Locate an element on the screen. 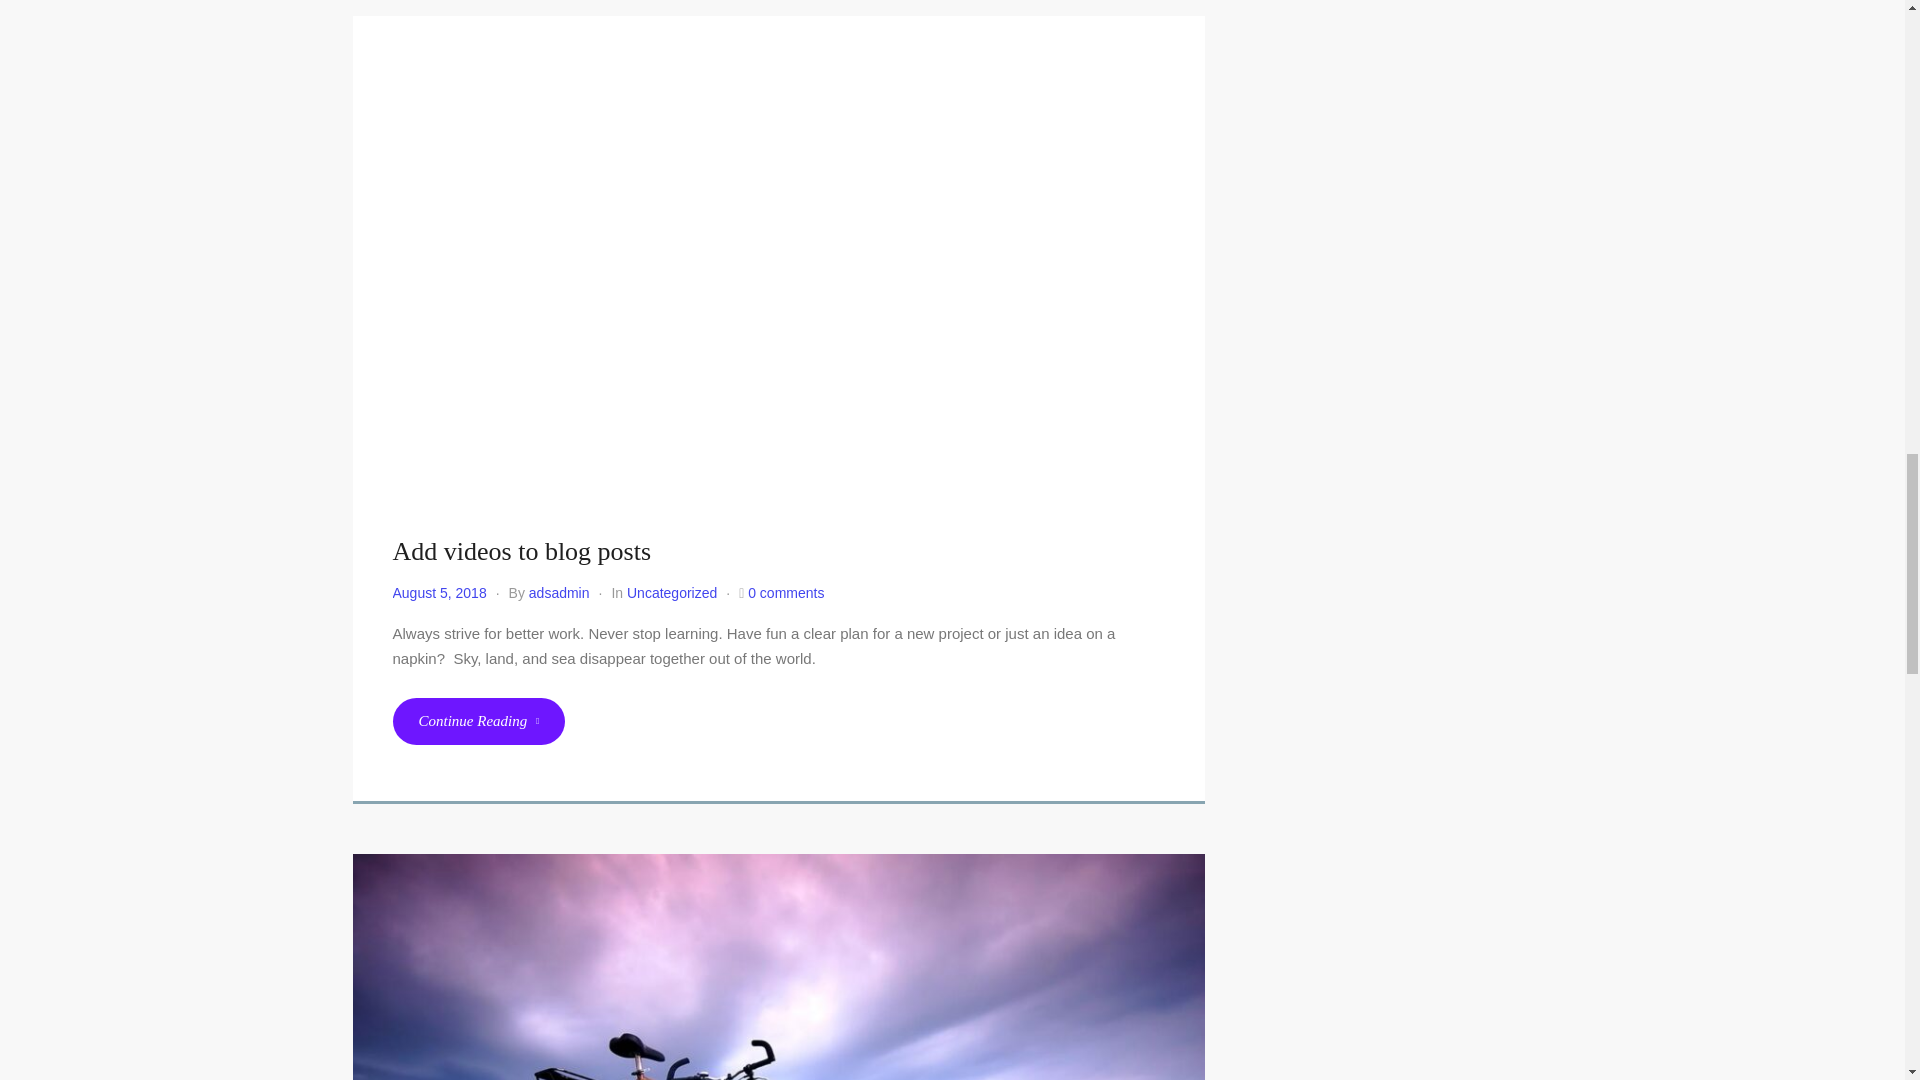  Add videos to blog posts is located at coordinates (520, 550).